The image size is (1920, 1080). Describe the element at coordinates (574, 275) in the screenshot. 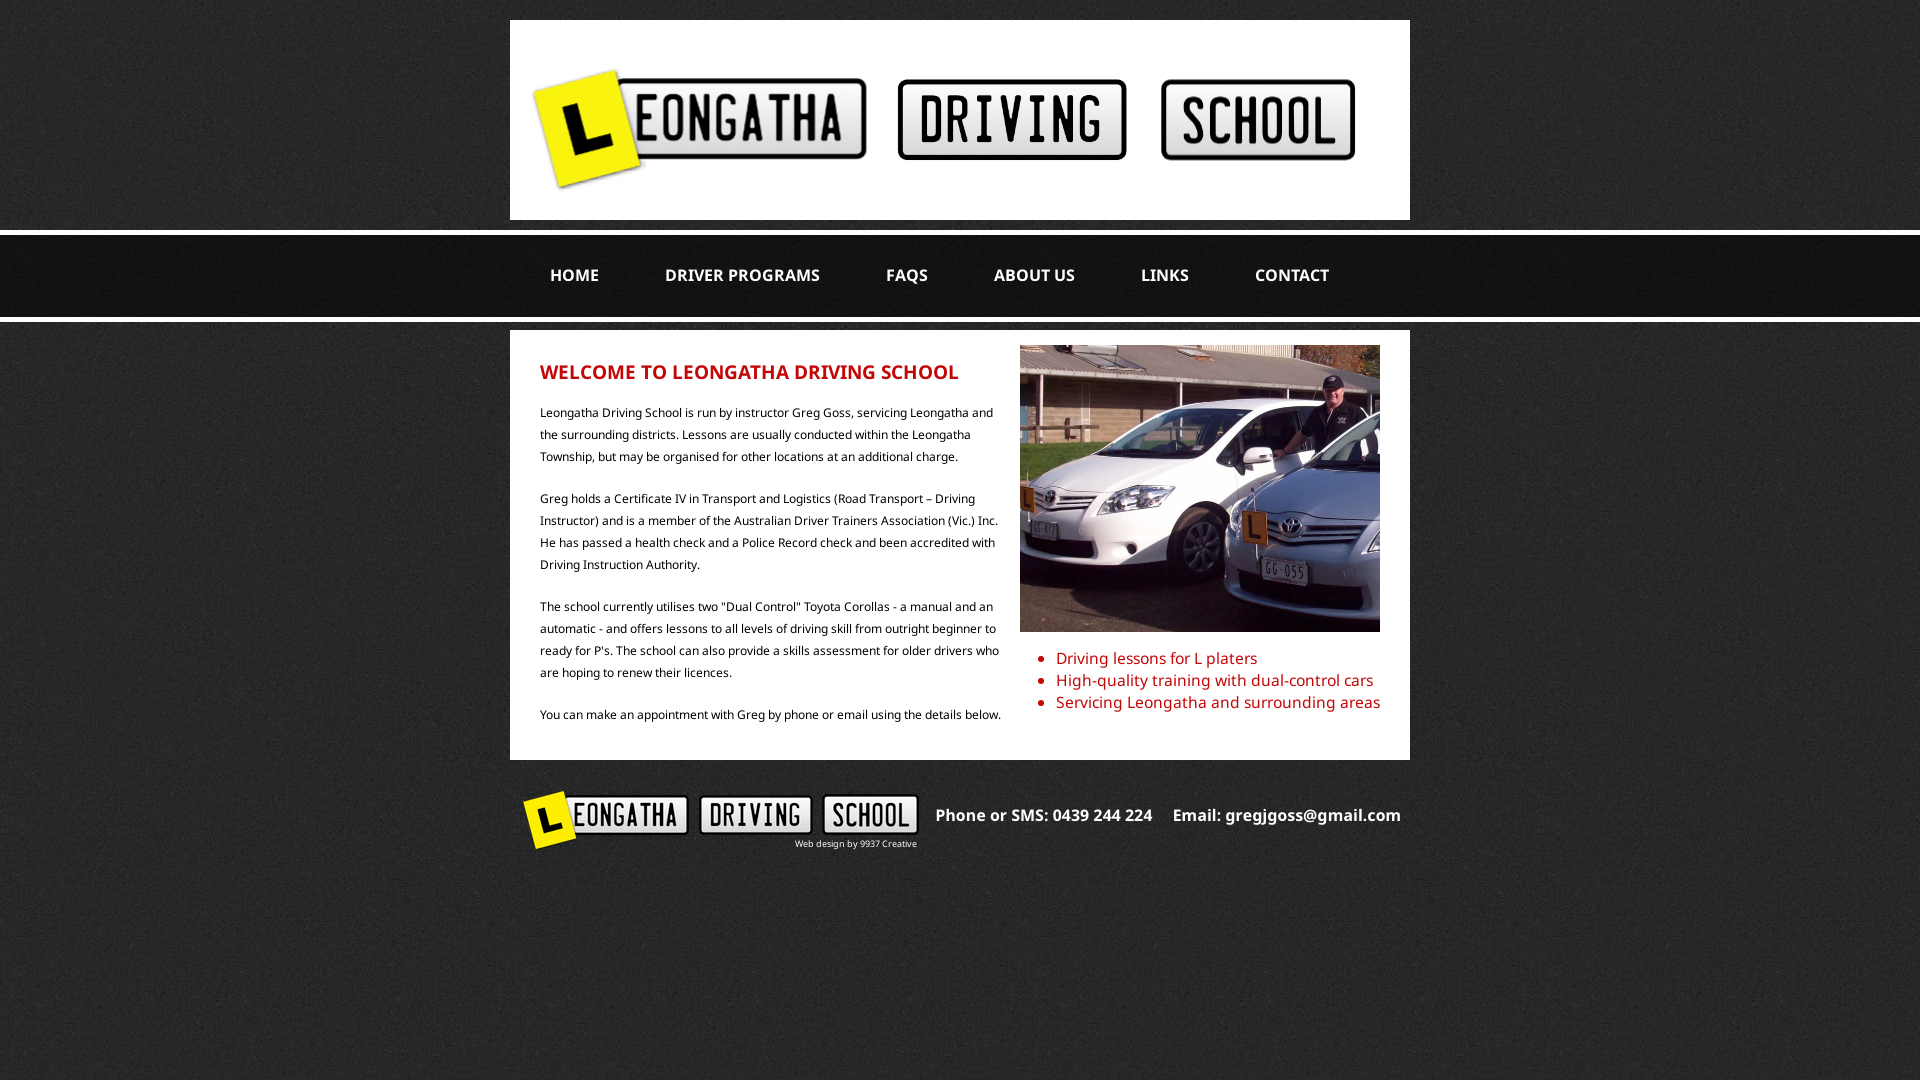

I see `HOME` at that location.